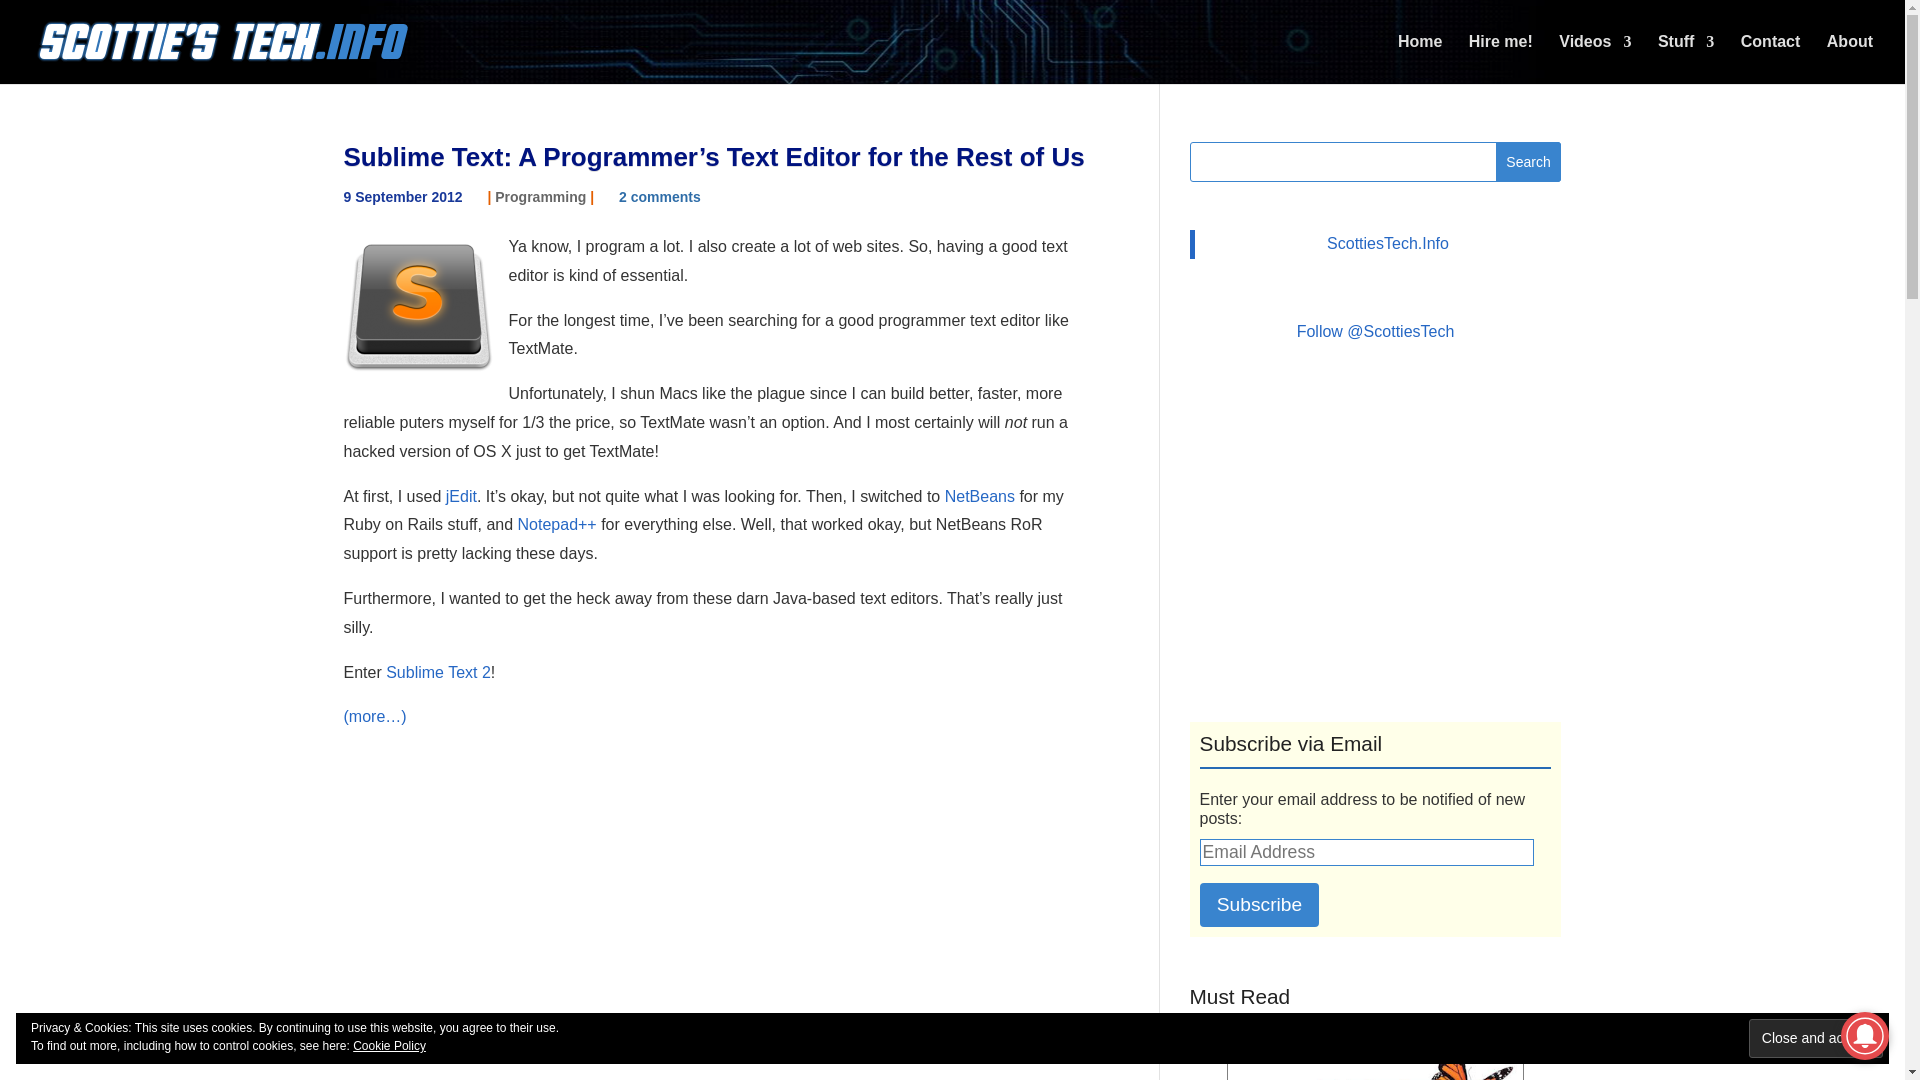  Describe the element at coordinates (1528, 162) in the screenshot. I see `Search` at that location.